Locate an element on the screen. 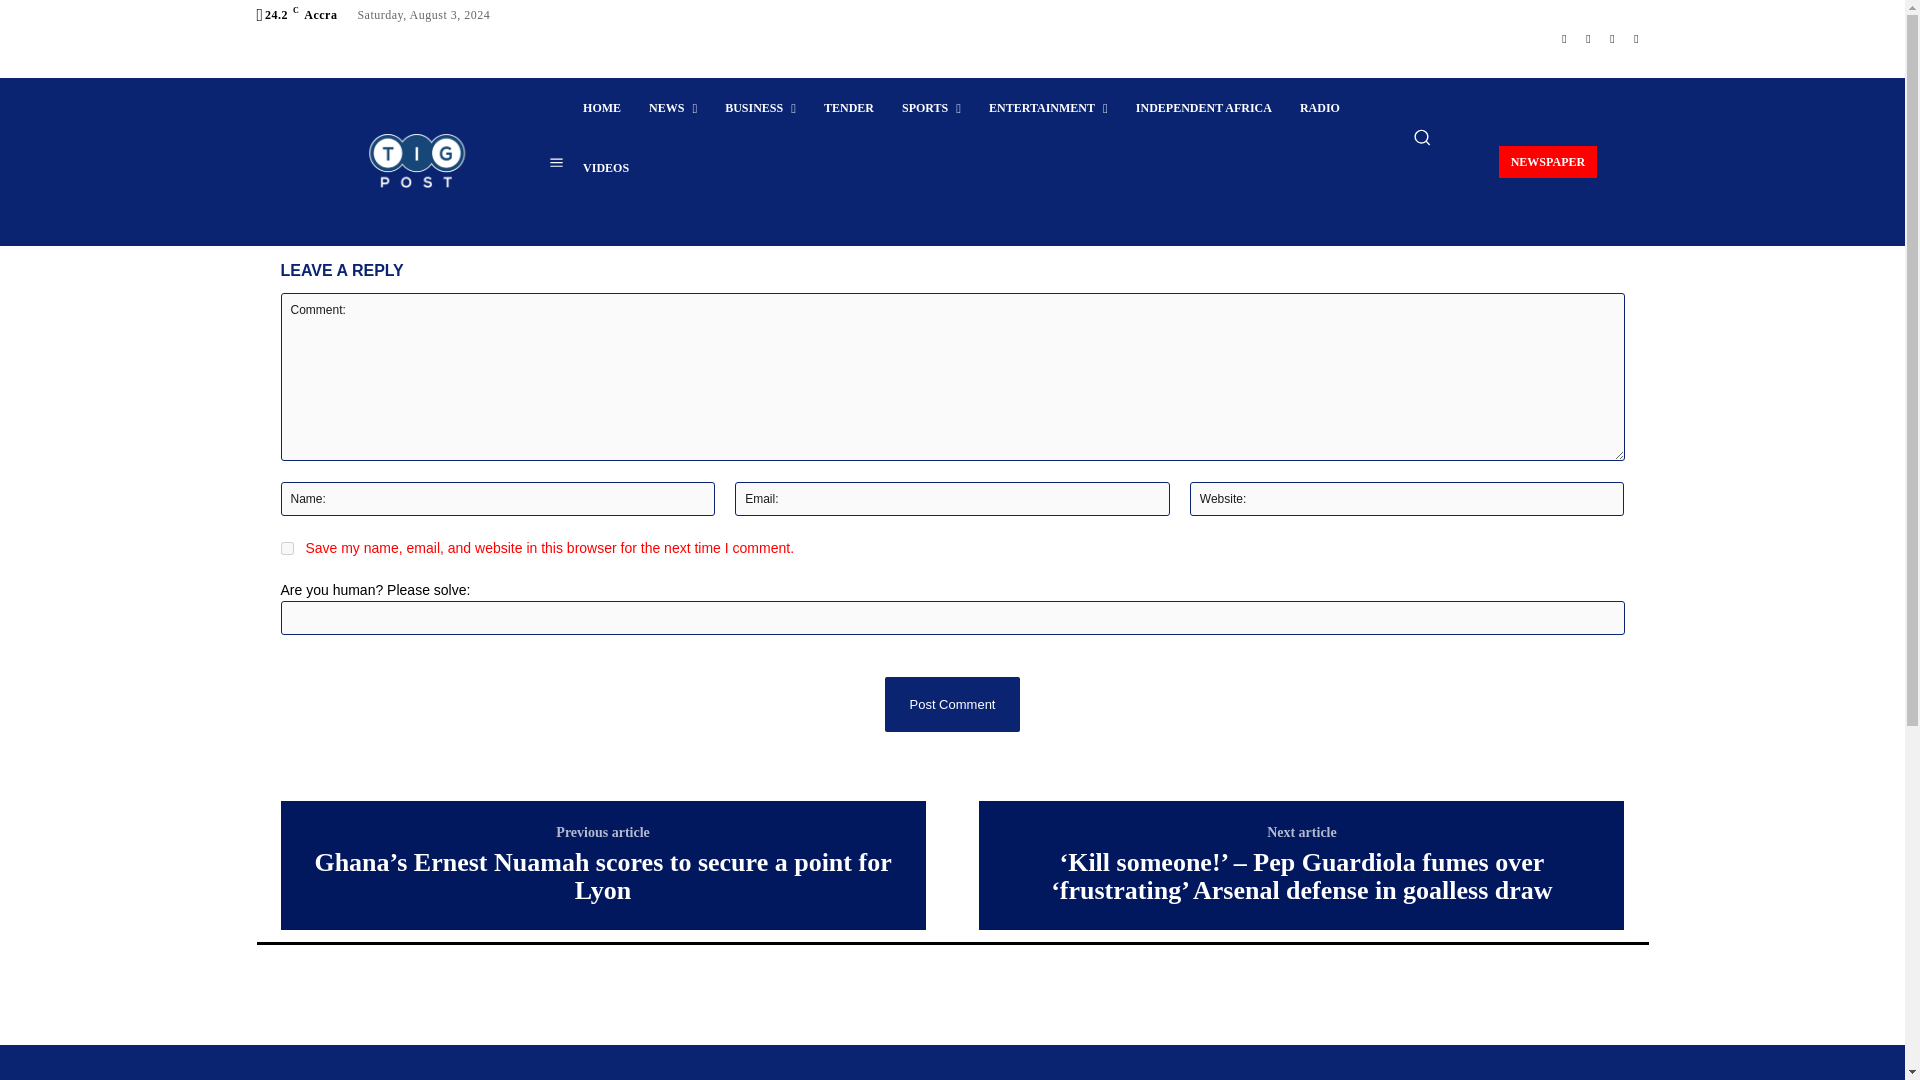  Twitter is located at coordinates (1612, 38).